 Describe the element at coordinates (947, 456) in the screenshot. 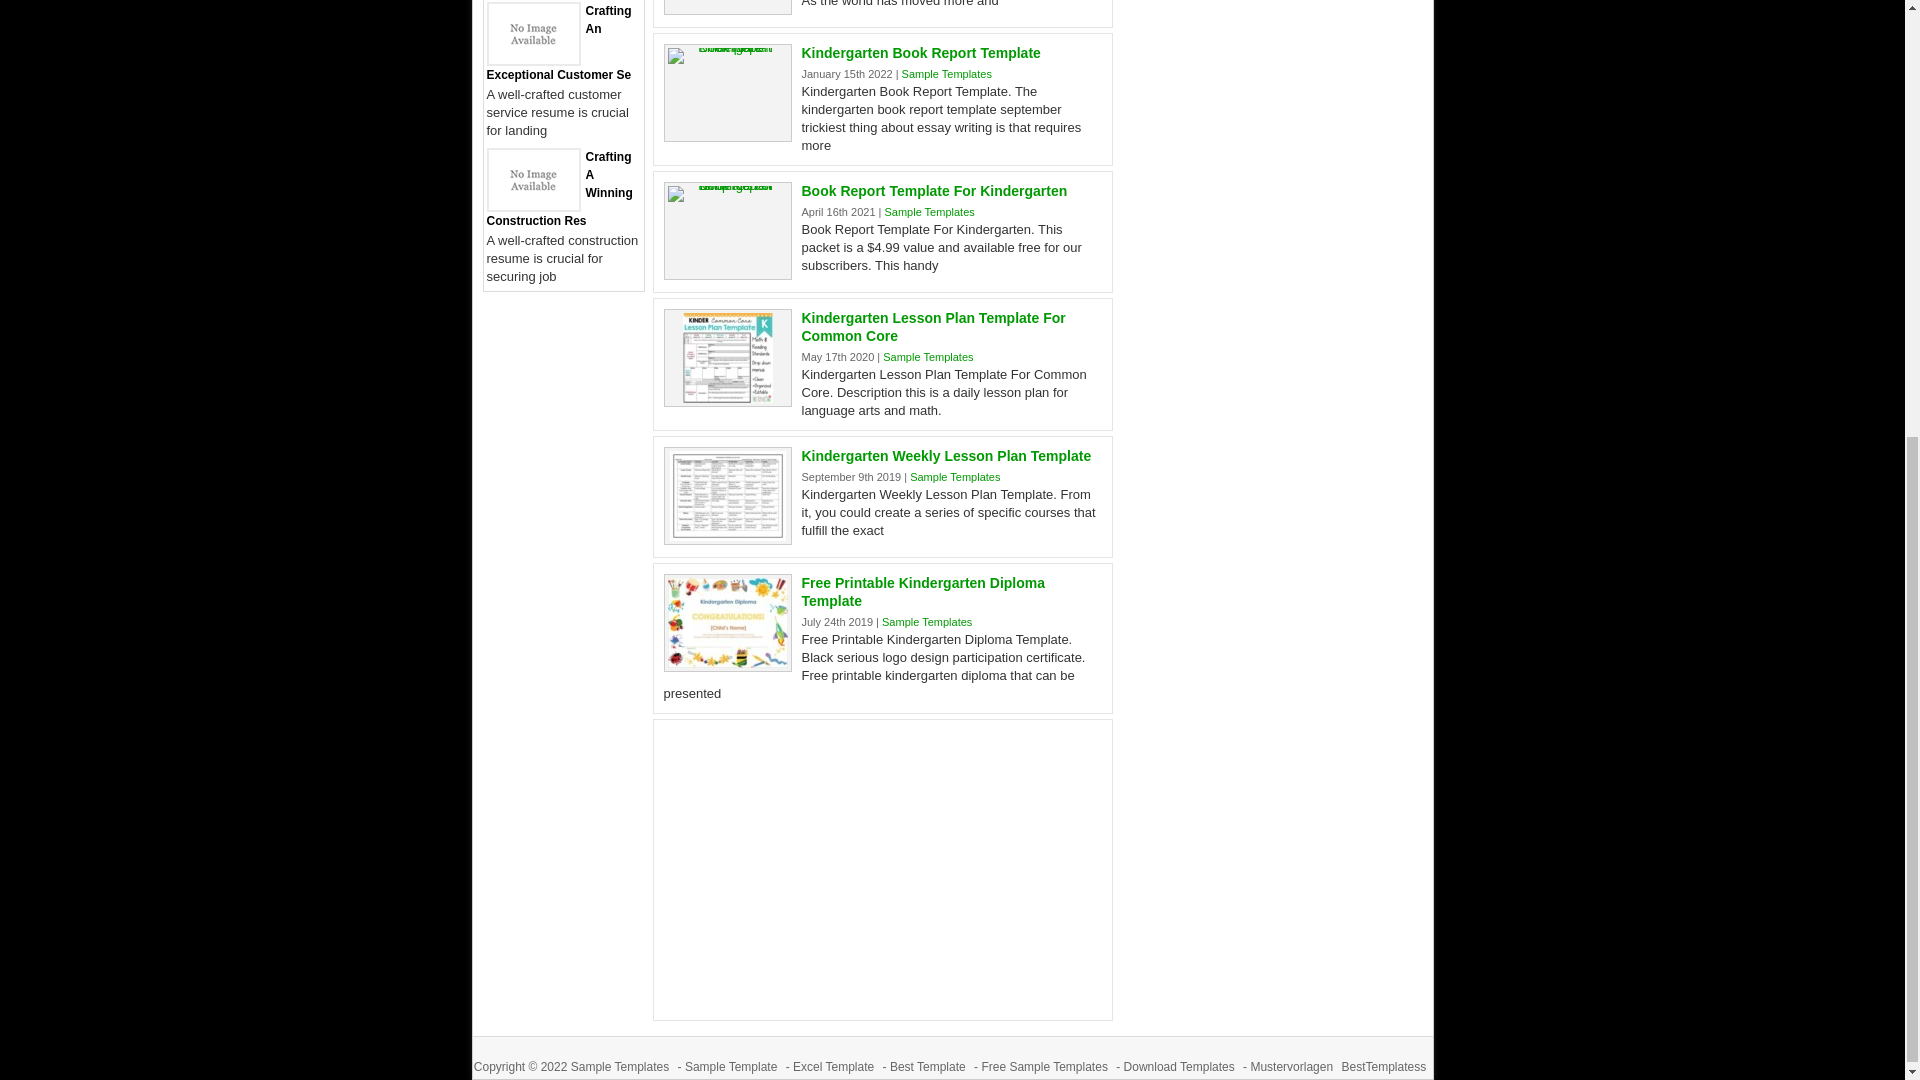

I see `Kindergarten Weekly Lesson Plan Template` at that location.